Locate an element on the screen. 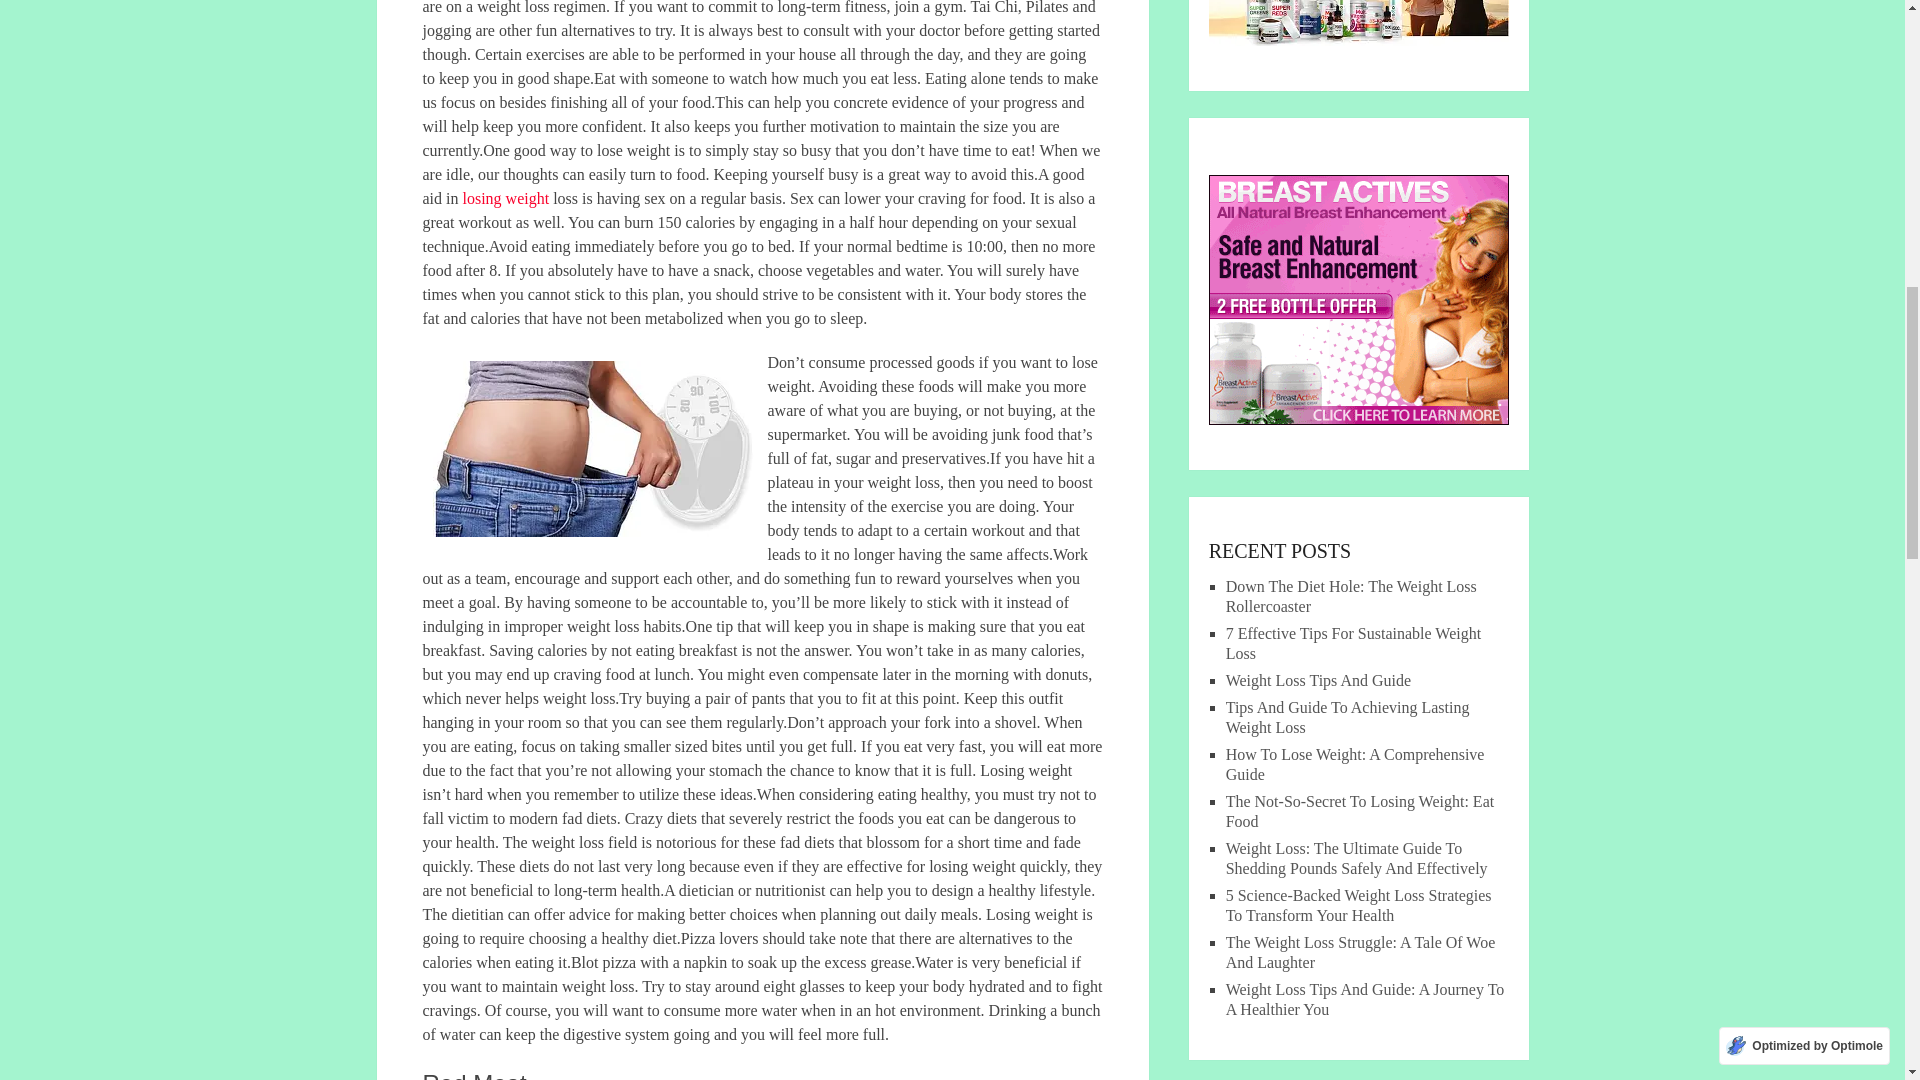  Tips And Guide To Achieving Lasting Weight Loss is located at coordinates (1348, 716).